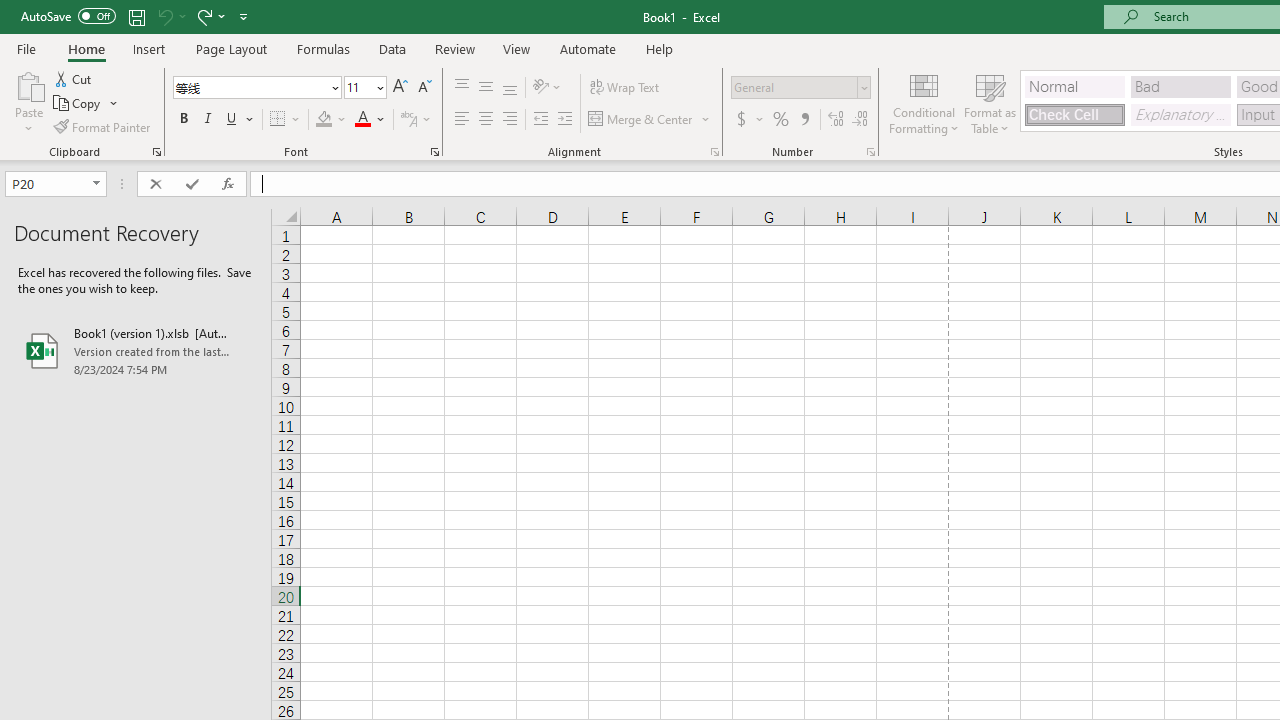 This screenshot has height=720, width=1280. Describe the element at coordinates (800, 88) in the screenshot. I see `Number Format` at that location.